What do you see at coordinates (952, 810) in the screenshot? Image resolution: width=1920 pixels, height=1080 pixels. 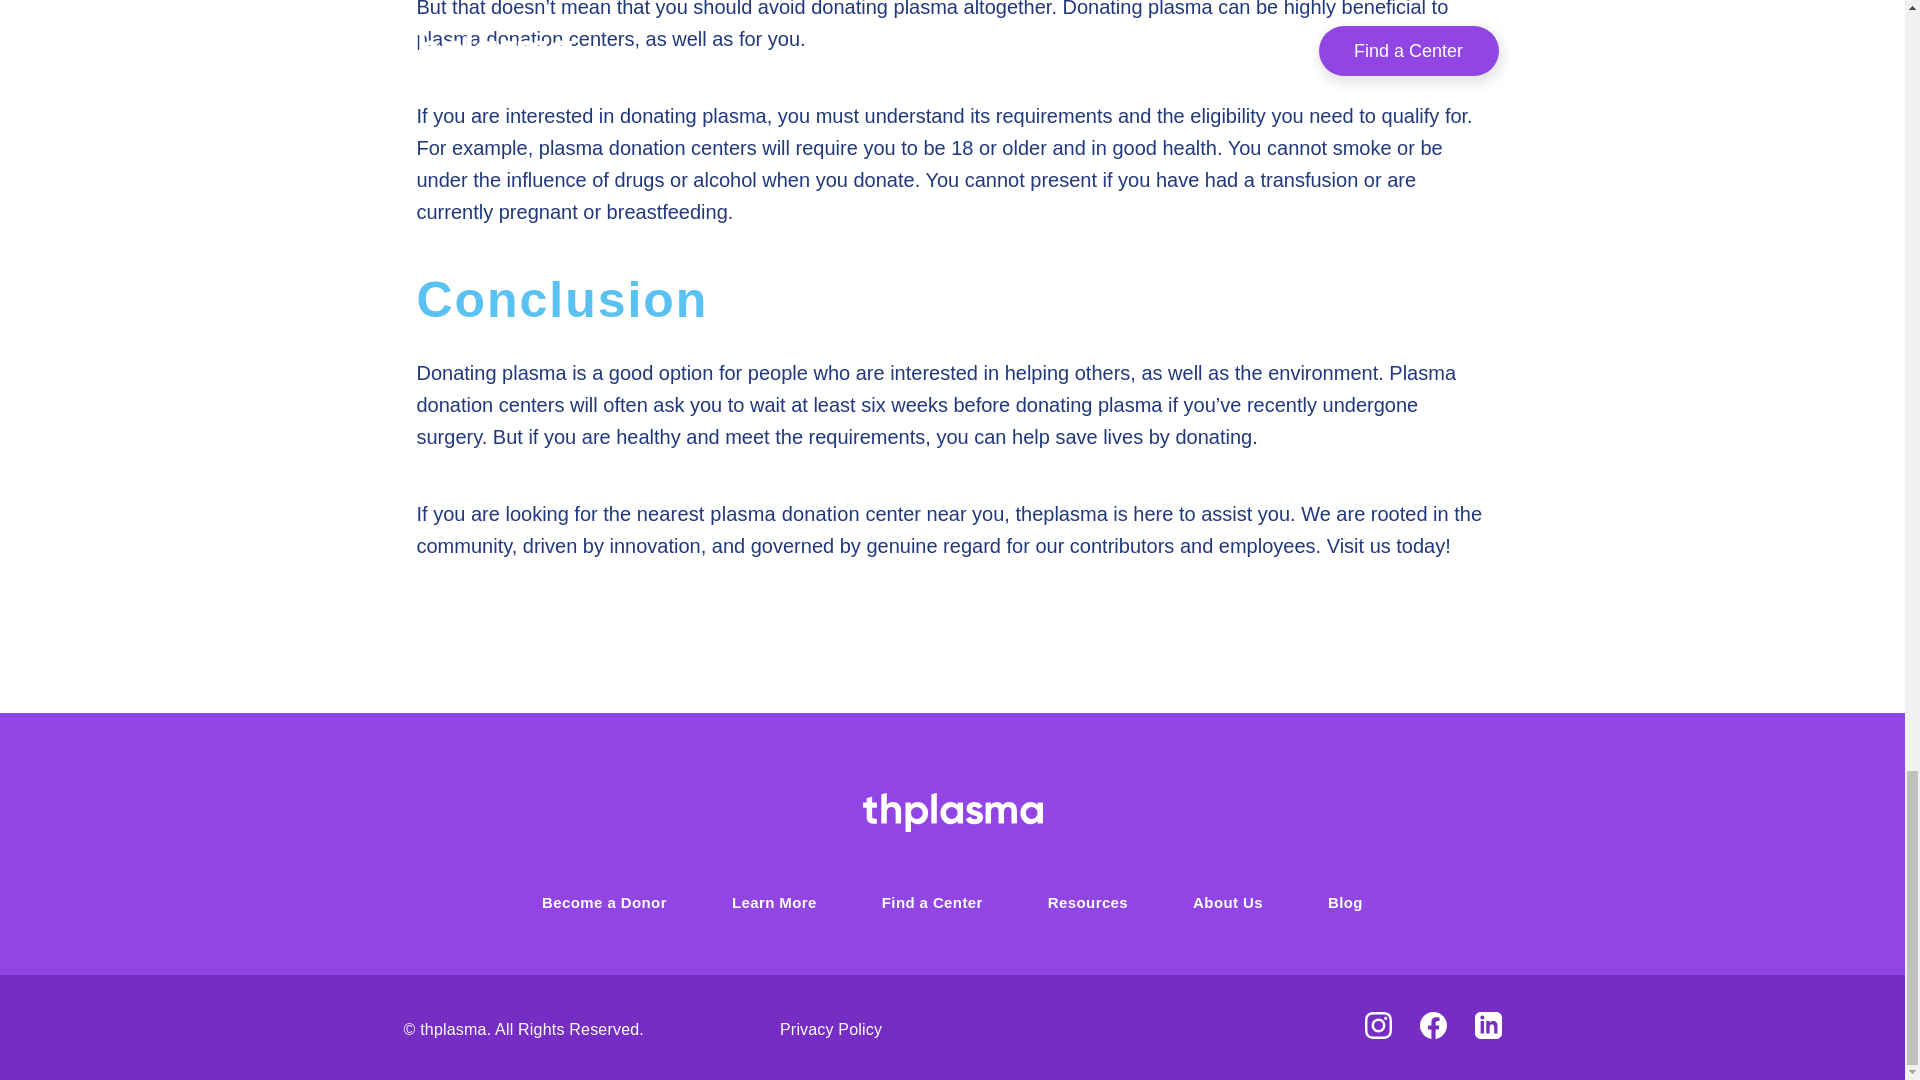 I see `Homepage` at bounding box center [952, 810].